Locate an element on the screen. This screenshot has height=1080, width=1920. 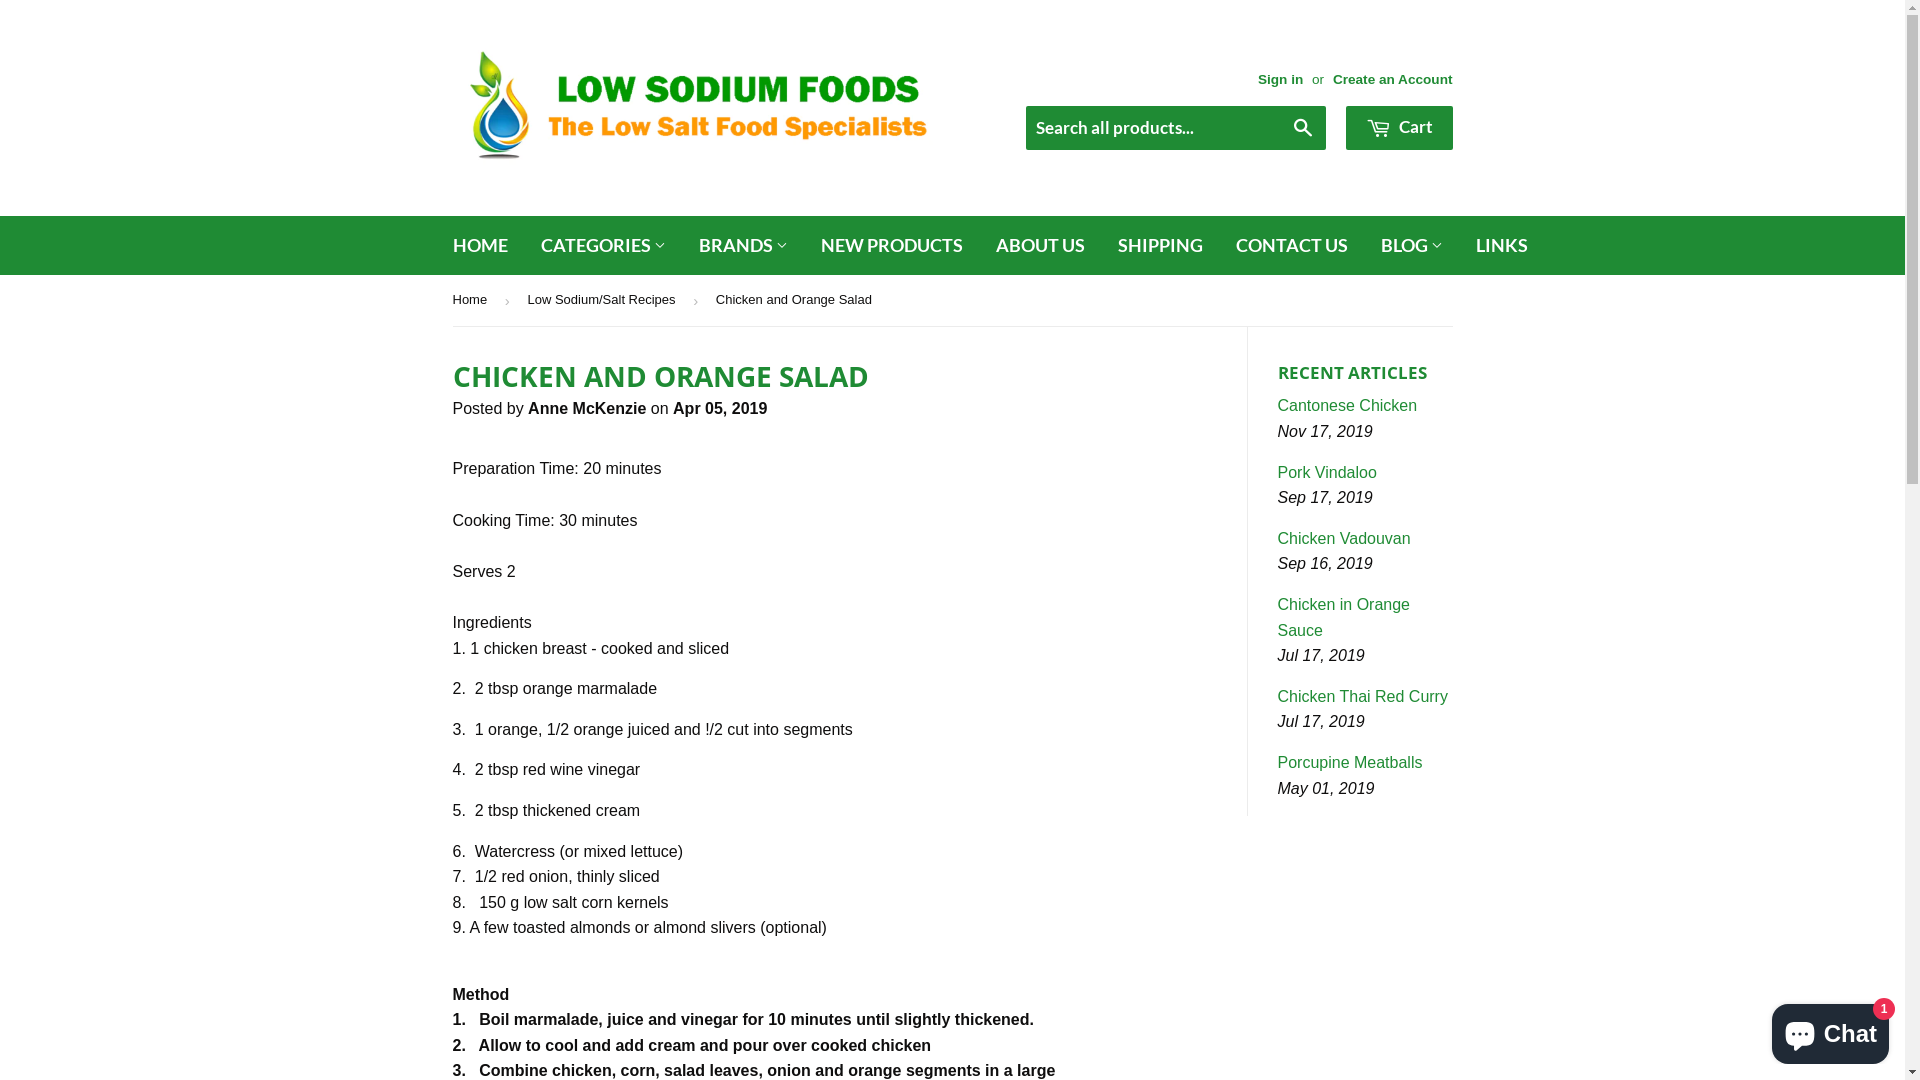
Porcupine Meatballs is located at coordinates (1350, 762).